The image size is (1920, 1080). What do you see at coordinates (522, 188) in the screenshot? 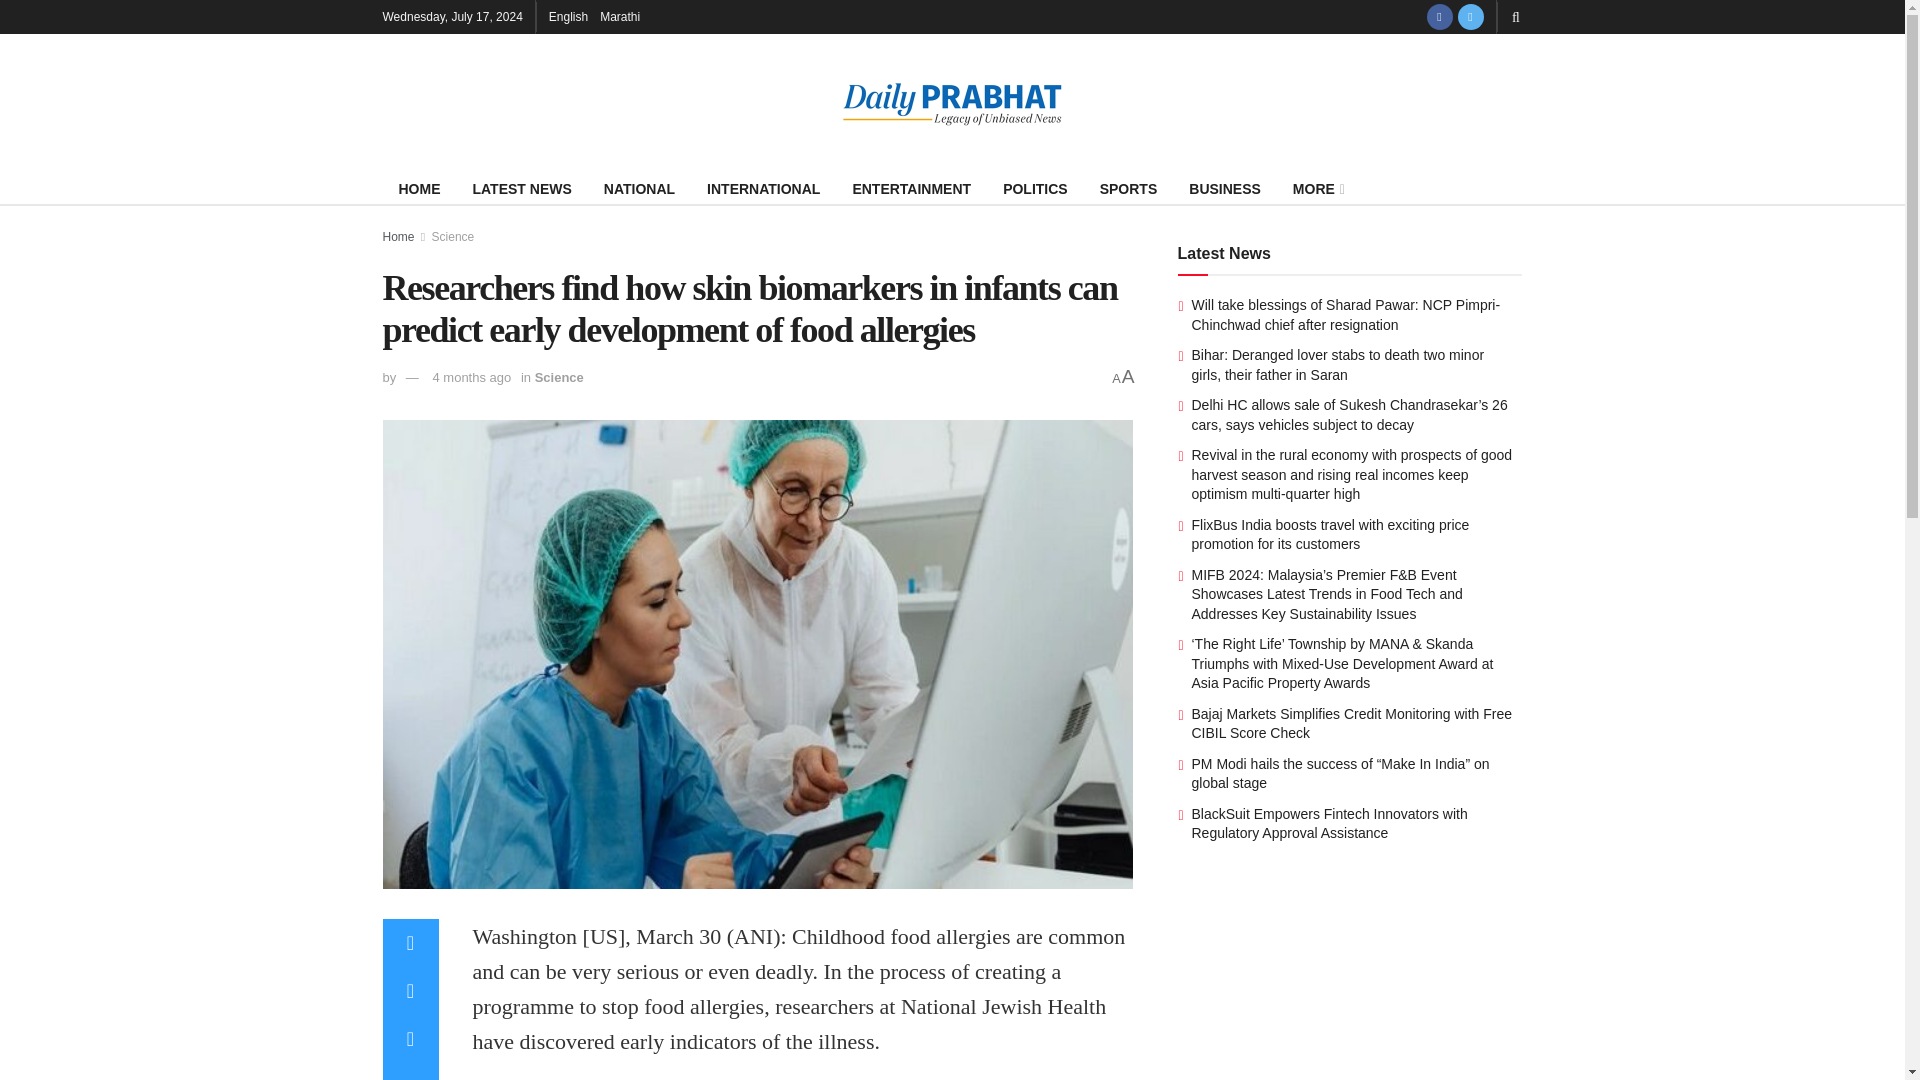
I see `LATEST NEWS` at bounding box center [522, 188].